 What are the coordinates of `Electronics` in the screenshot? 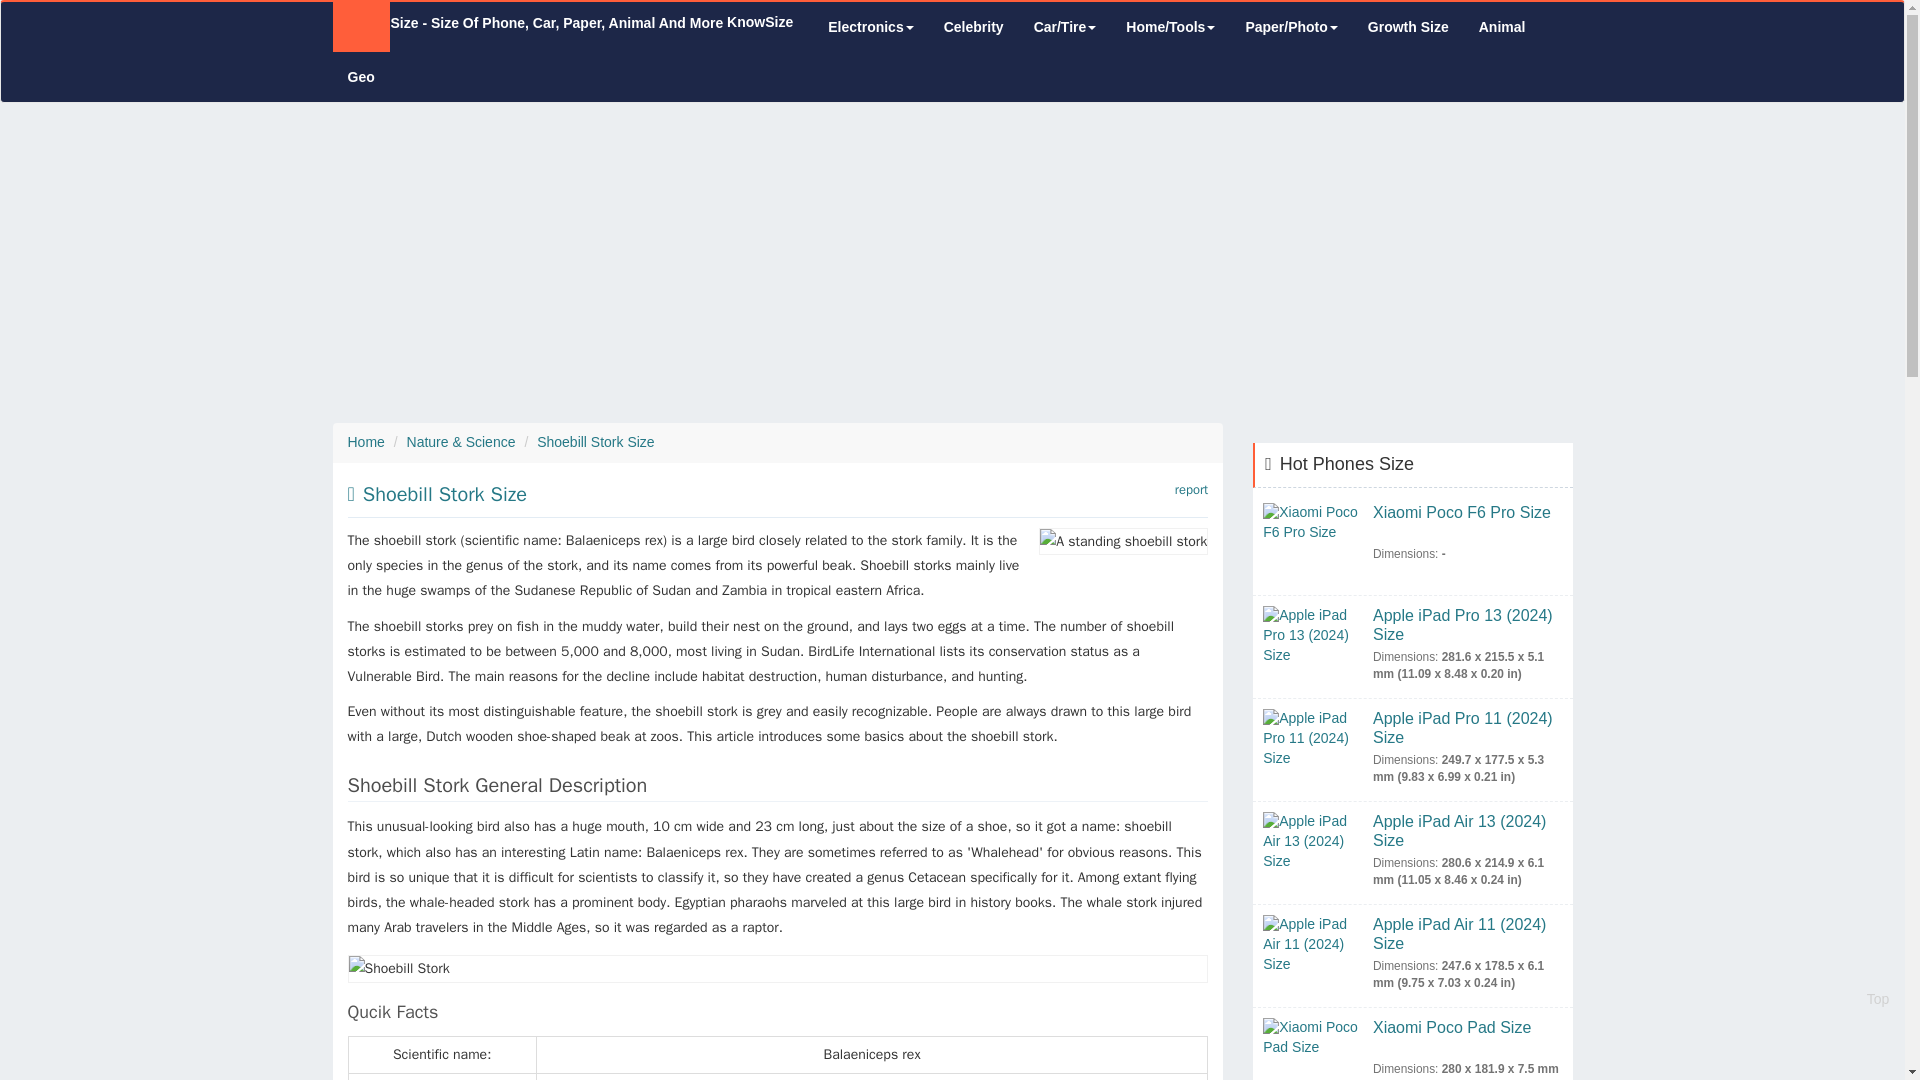 It's located at (870, 26).